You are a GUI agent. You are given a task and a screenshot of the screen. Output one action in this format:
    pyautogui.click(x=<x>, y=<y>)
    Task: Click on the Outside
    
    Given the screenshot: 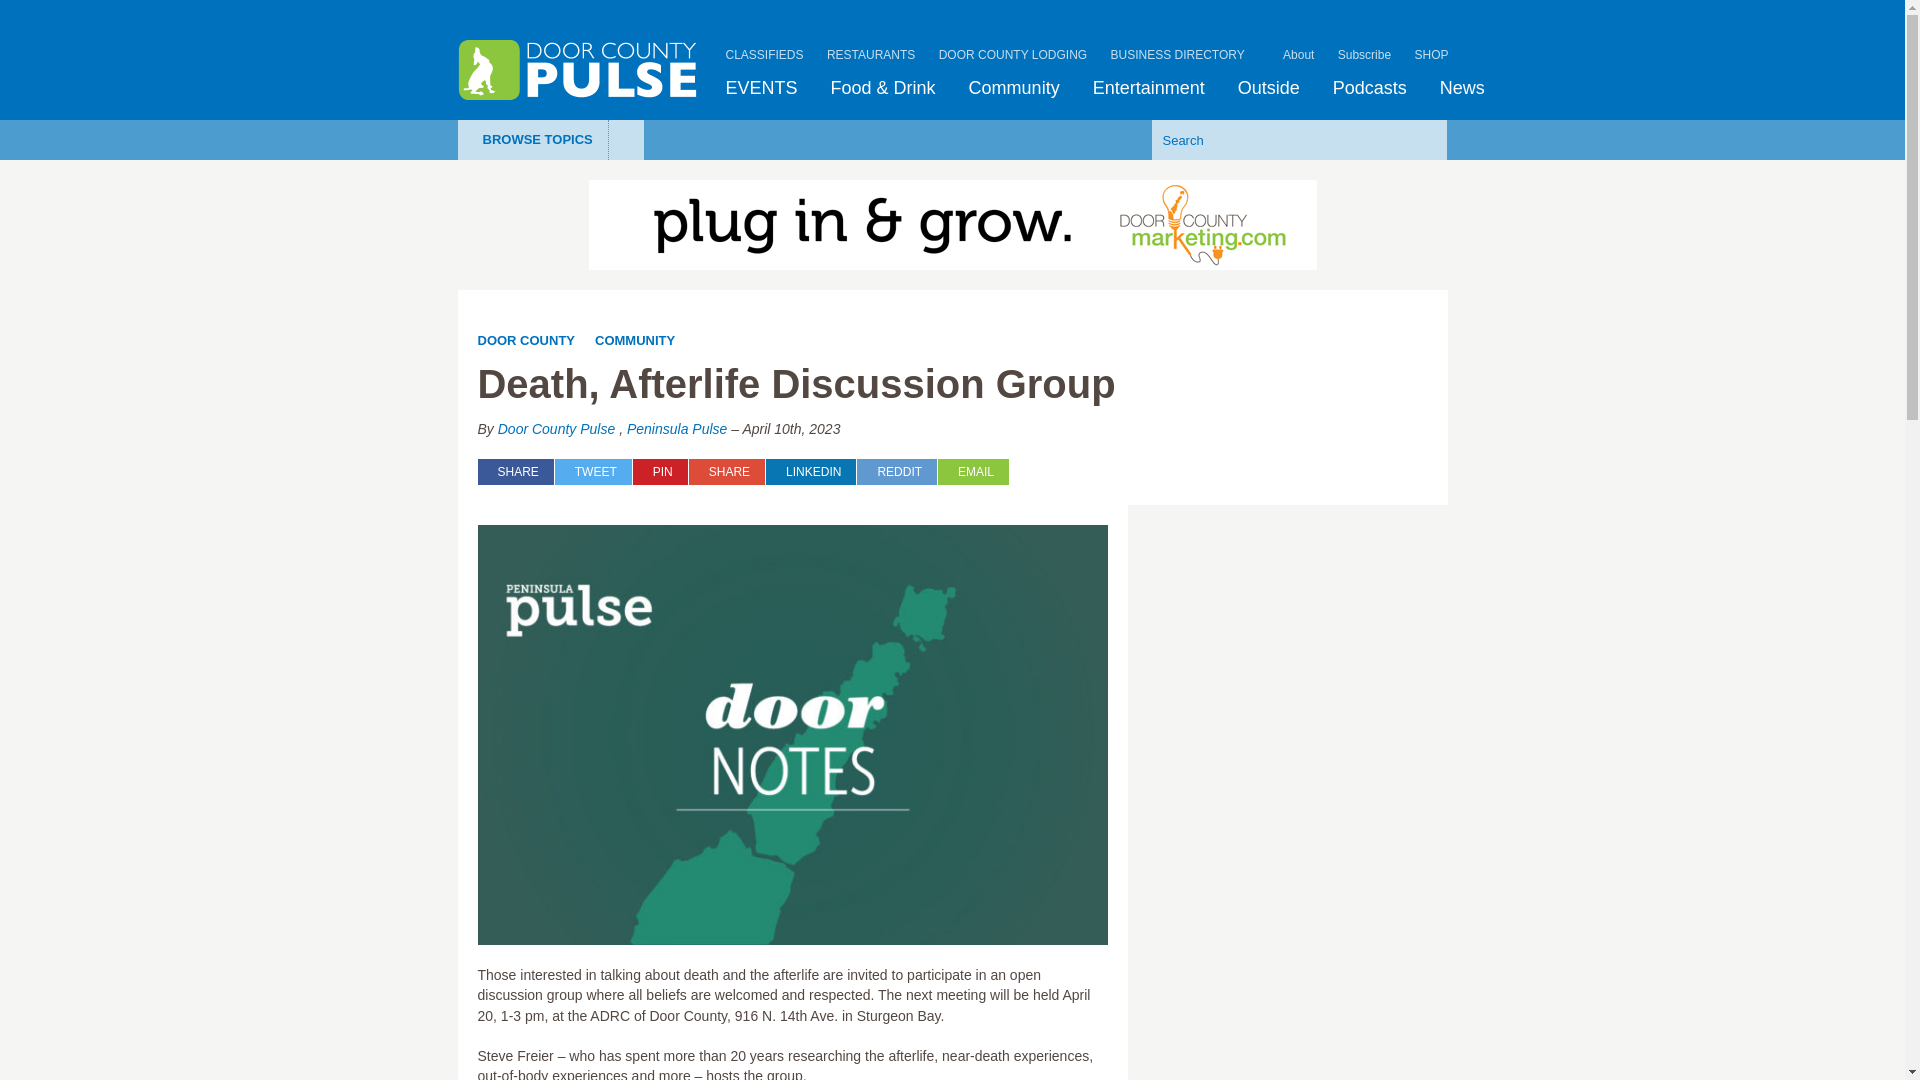 What is the action you would take?
    pyautogui.click(x=1268, y=88)
    